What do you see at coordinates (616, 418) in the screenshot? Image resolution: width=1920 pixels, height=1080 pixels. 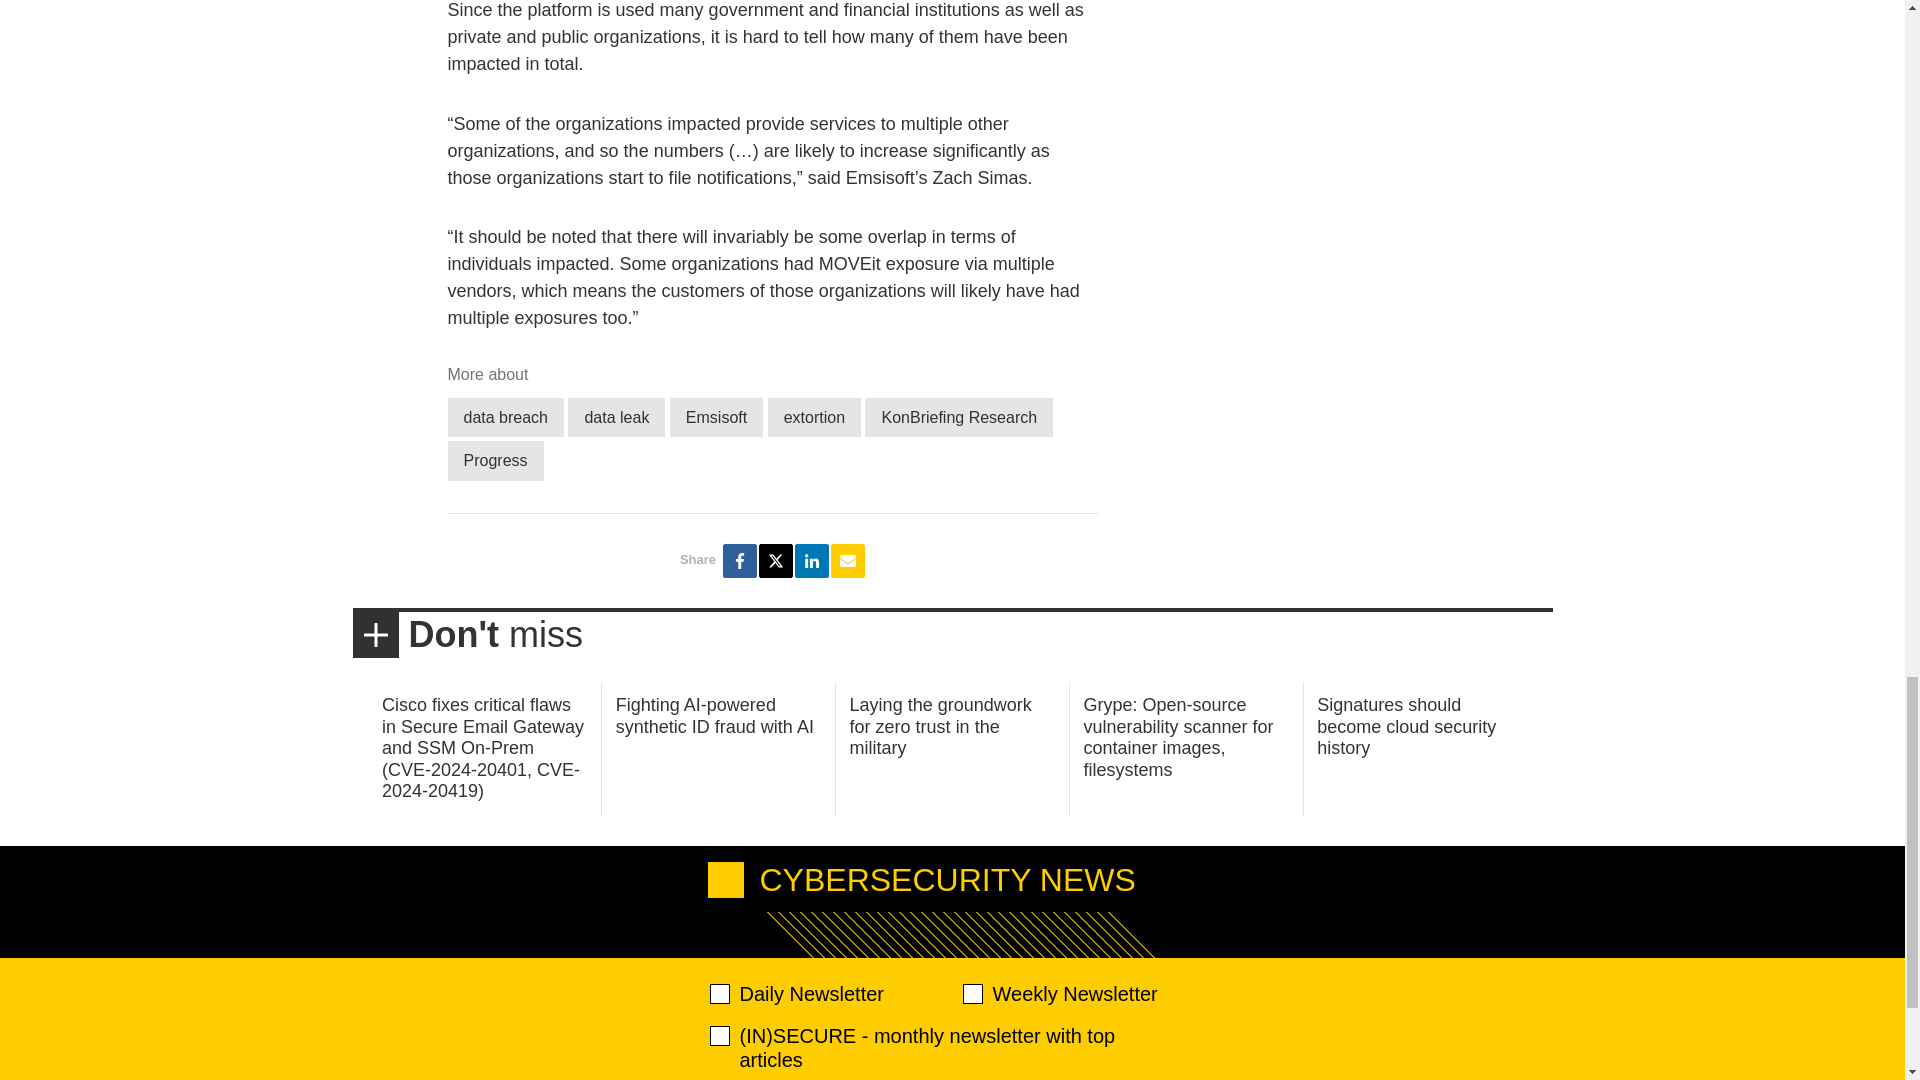 I see `data leak` at bounding box center [616, 418].